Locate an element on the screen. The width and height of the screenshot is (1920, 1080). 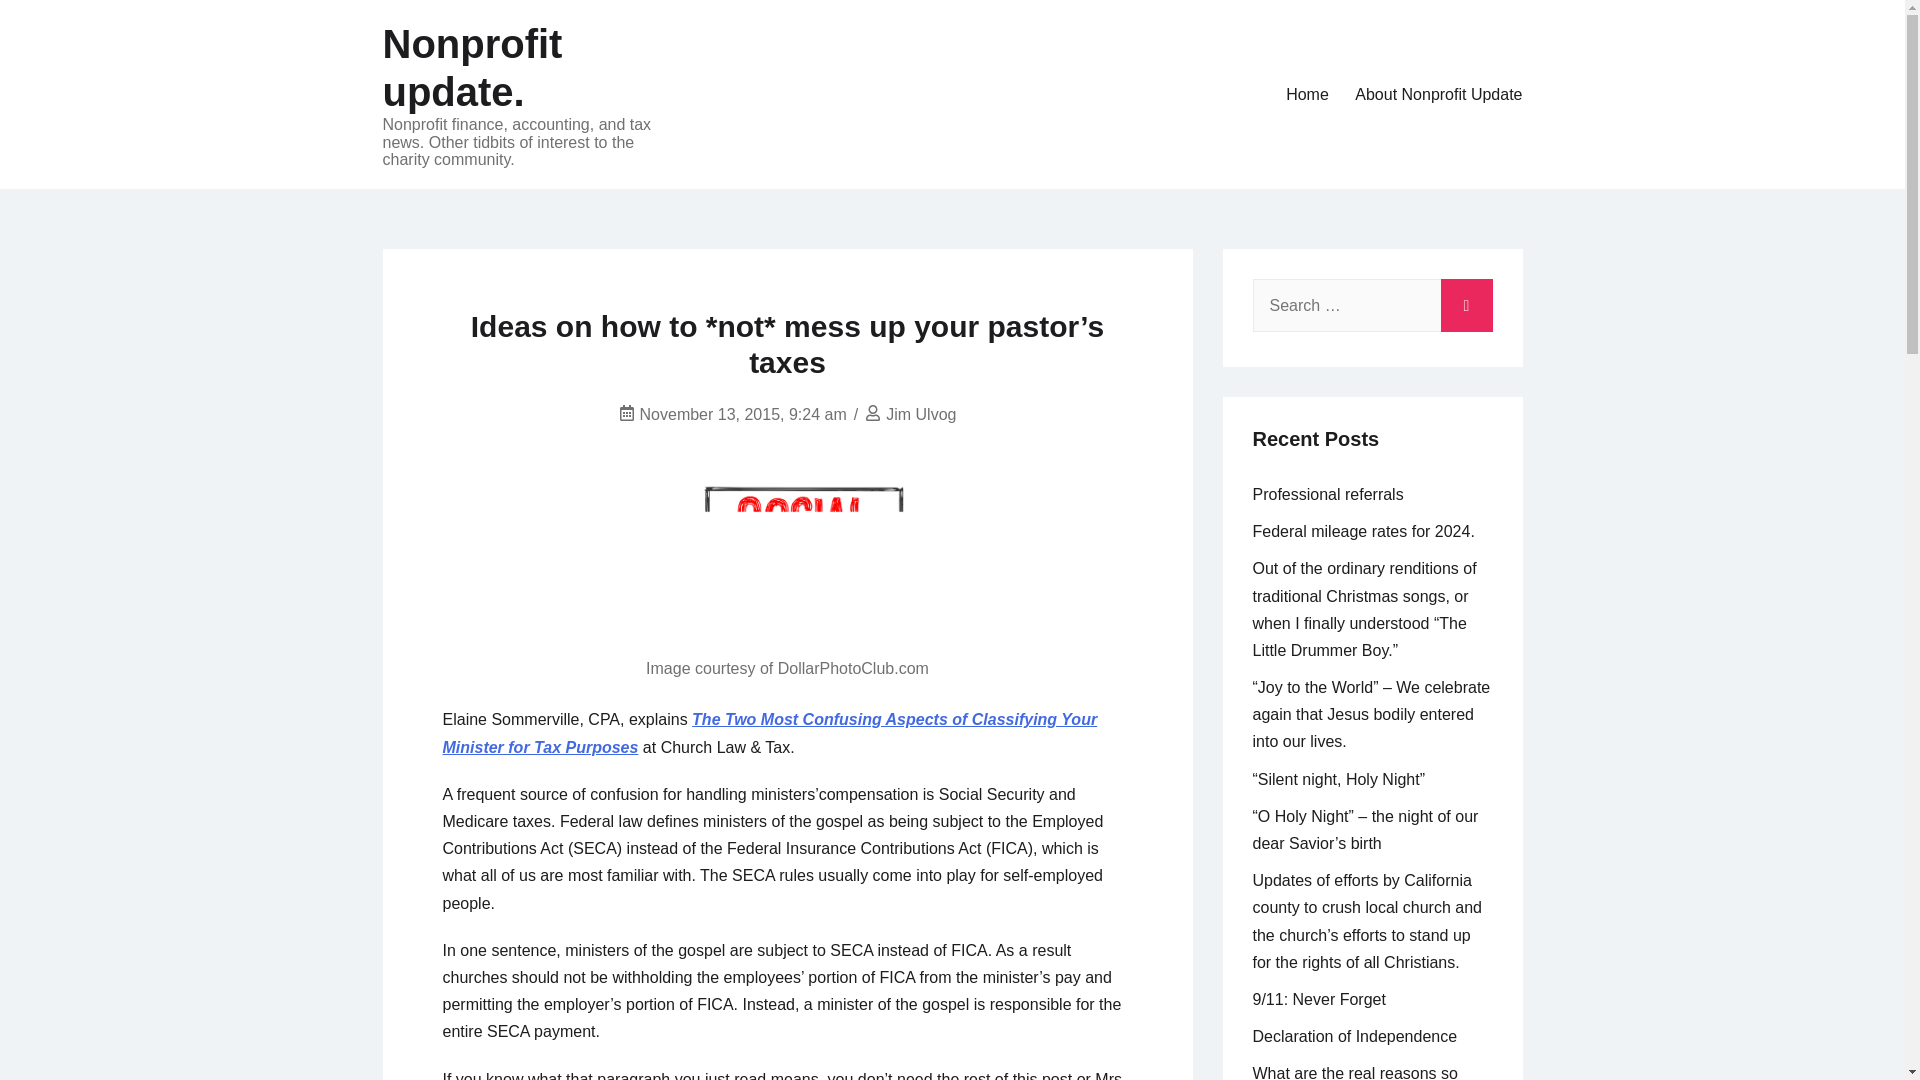
Nonprofit update. is located at coordinates (472, 68).